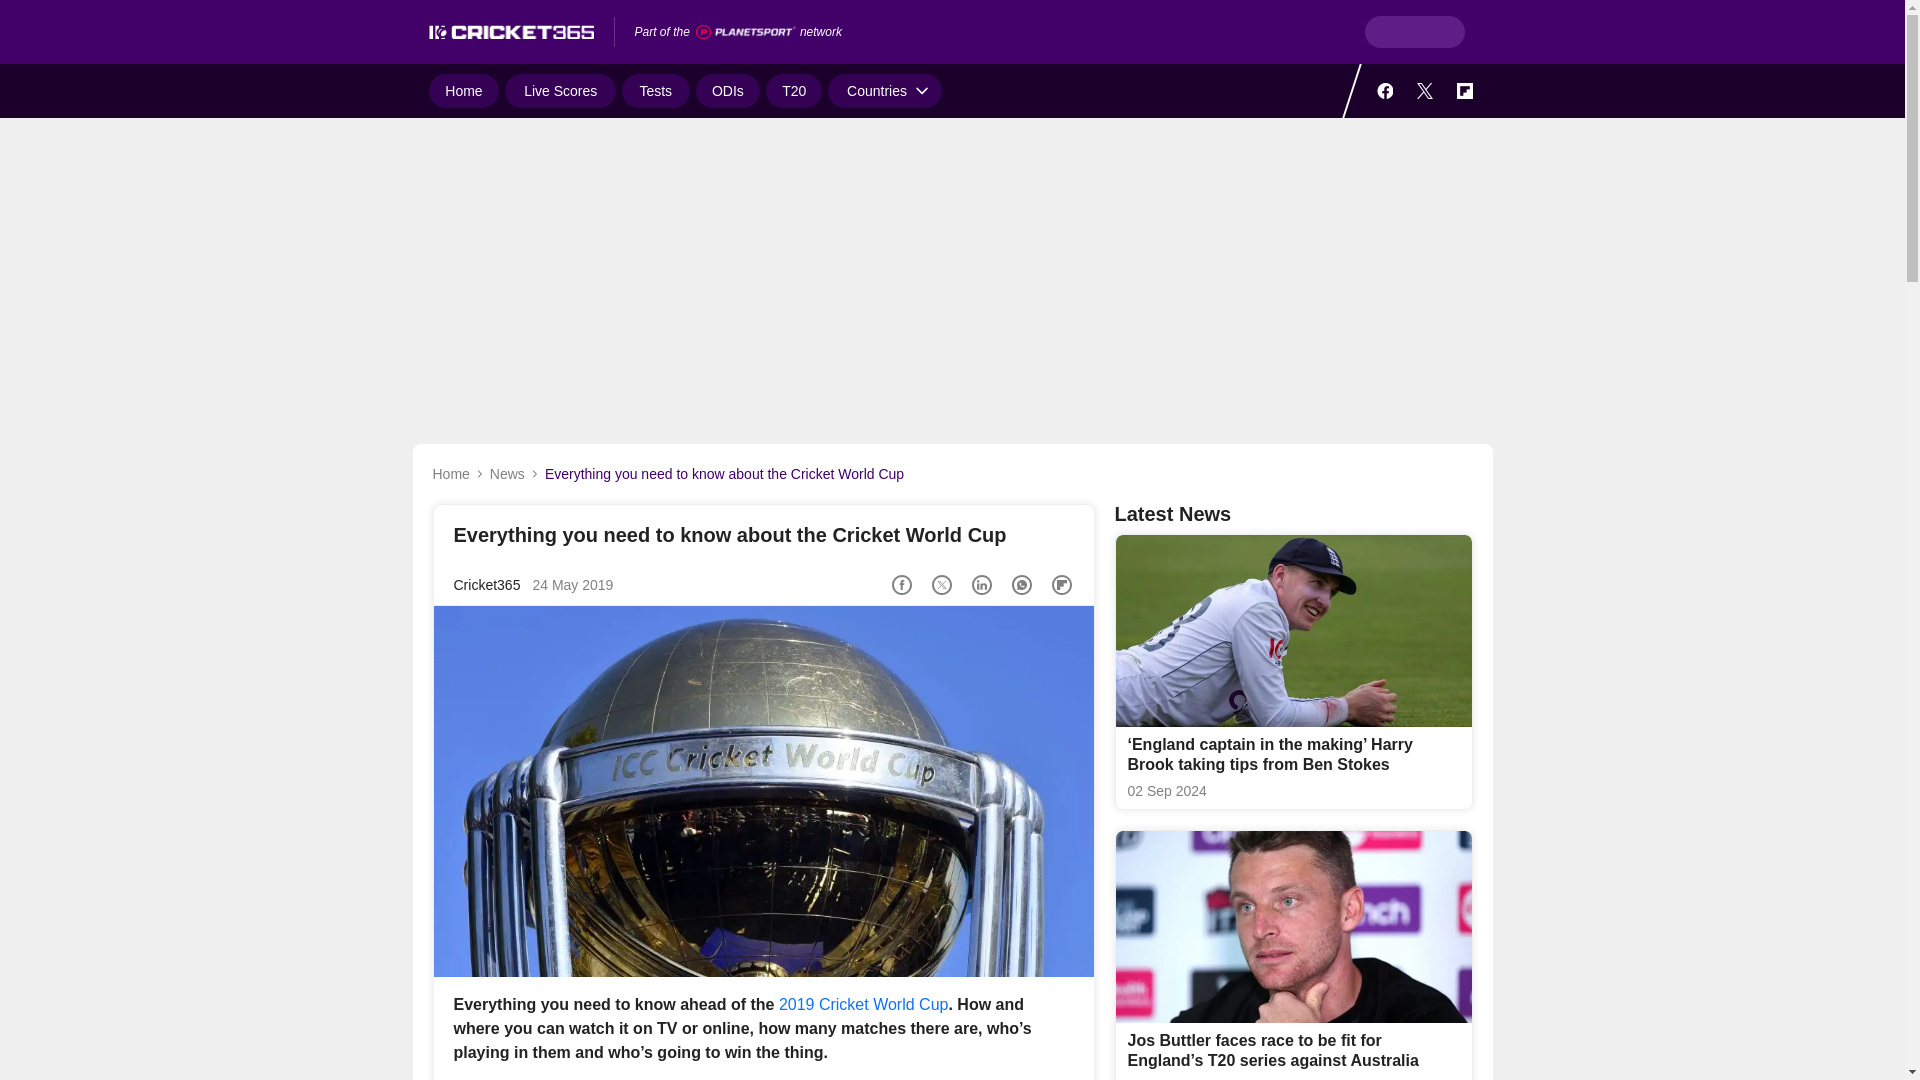 Image resolution: width=1920 pixels, height=1080 pixels. What do you see at coordinates (560, 91) in the screenshot?
I see `Live Scores` at bounding box center [560, 91].